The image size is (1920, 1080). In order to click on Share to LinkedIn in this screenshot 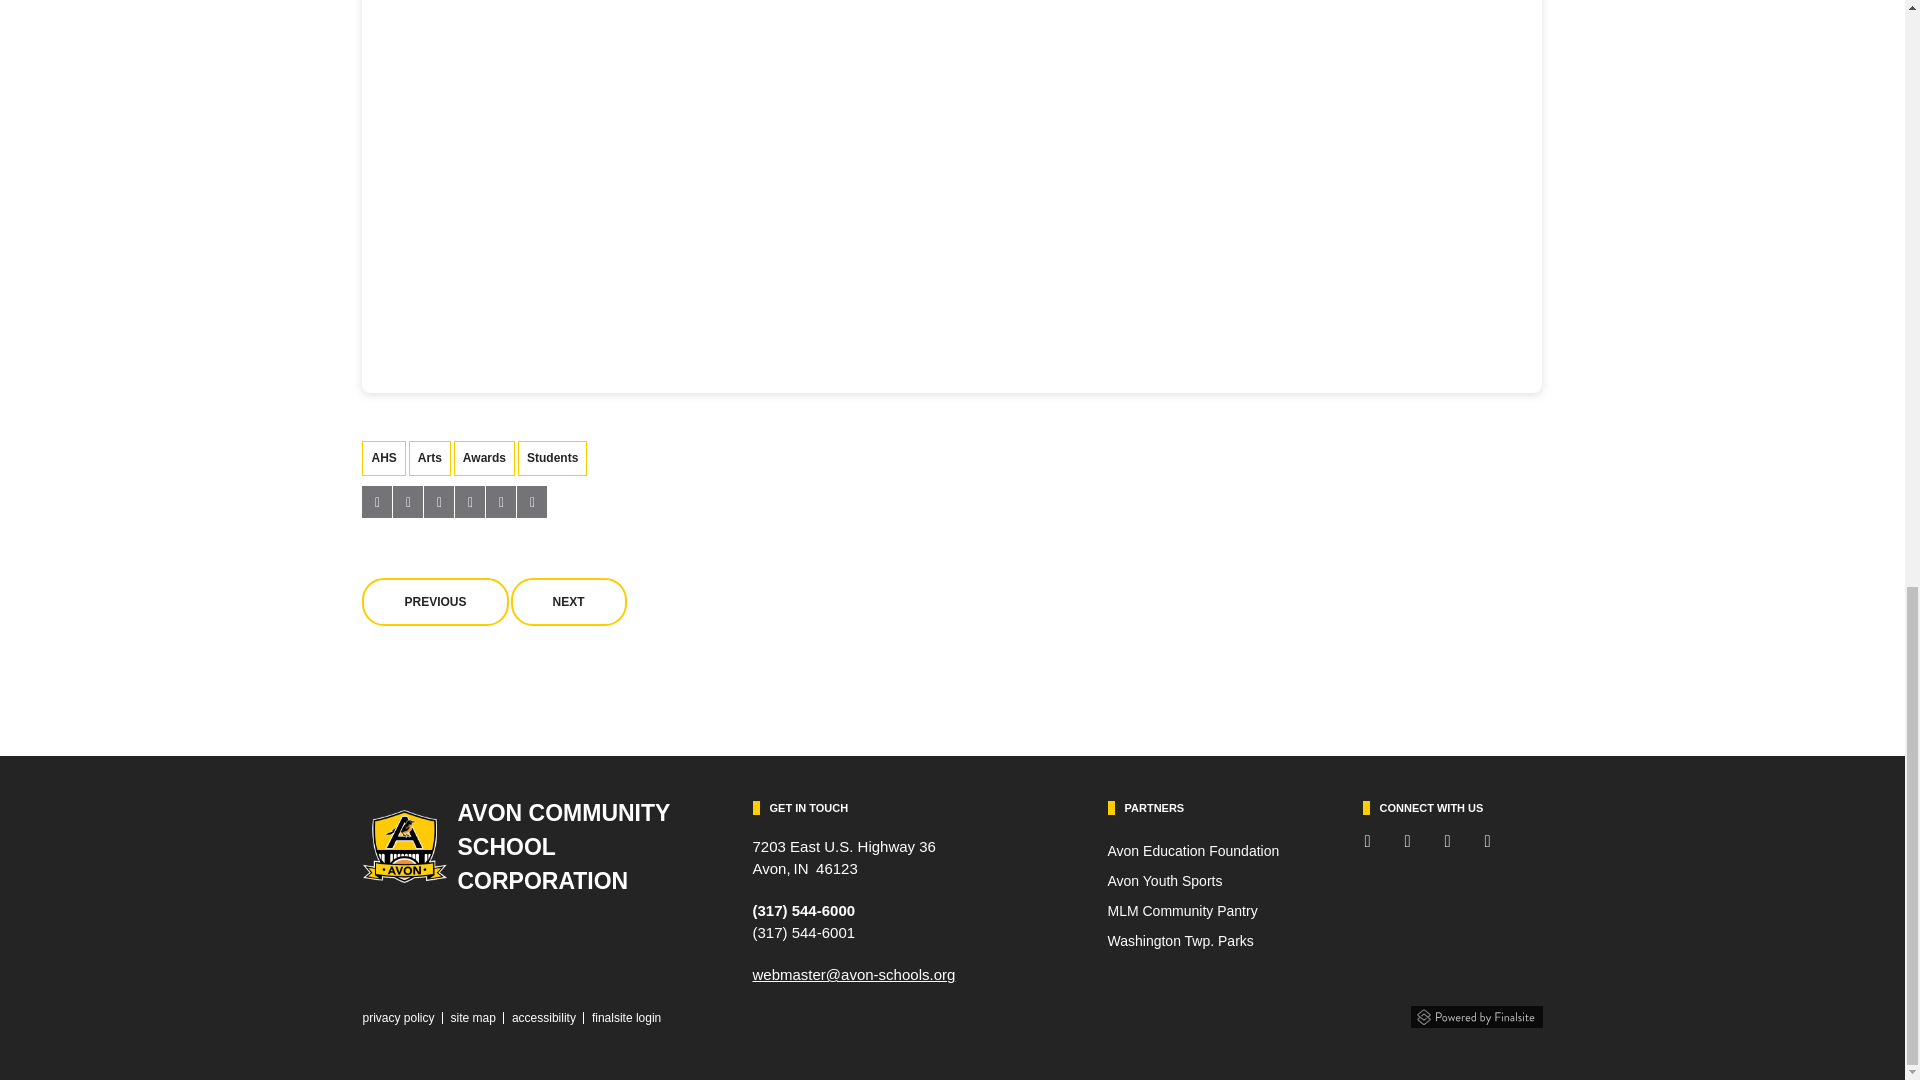, I will do `click(438, 502)`.